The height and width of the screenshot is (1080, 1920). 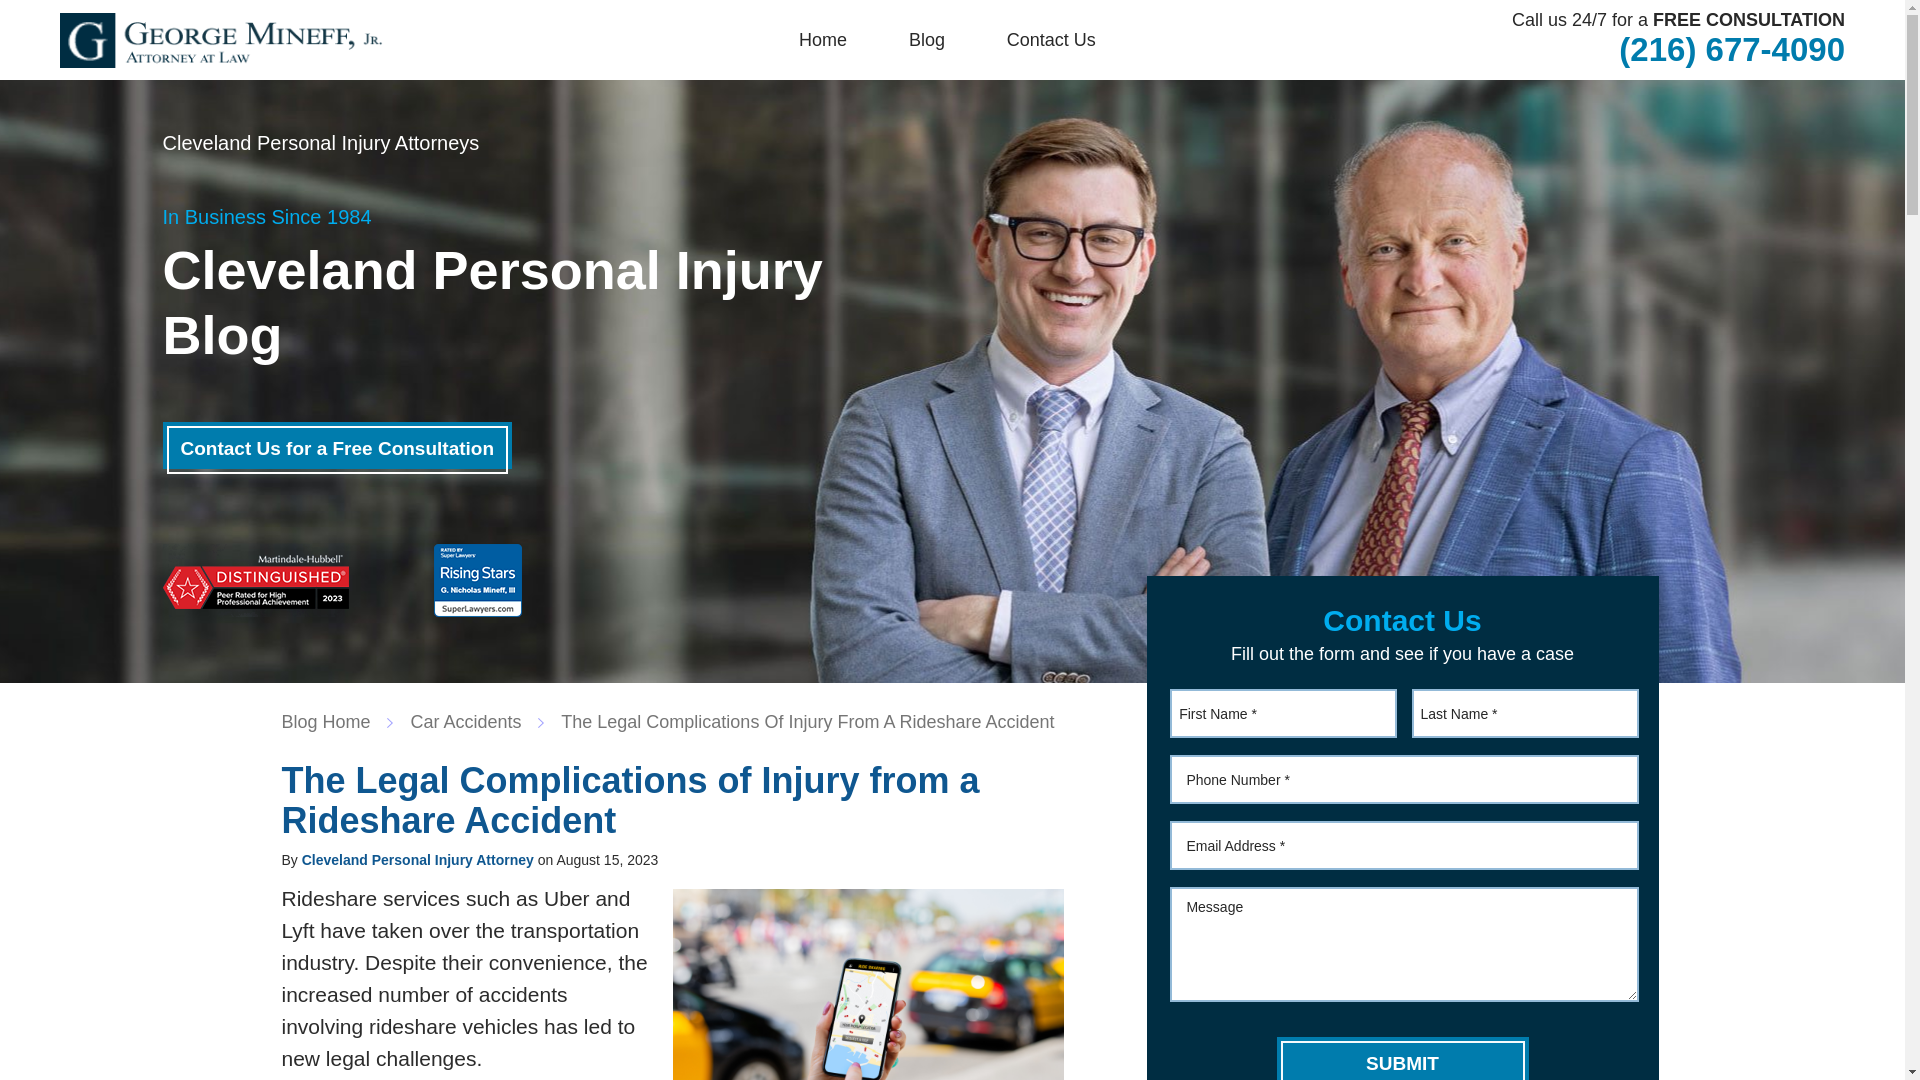 What do you see at coordinates (476, 722) in the screenshot?
I see `Car Accidents` at bounding box center [476, 722].